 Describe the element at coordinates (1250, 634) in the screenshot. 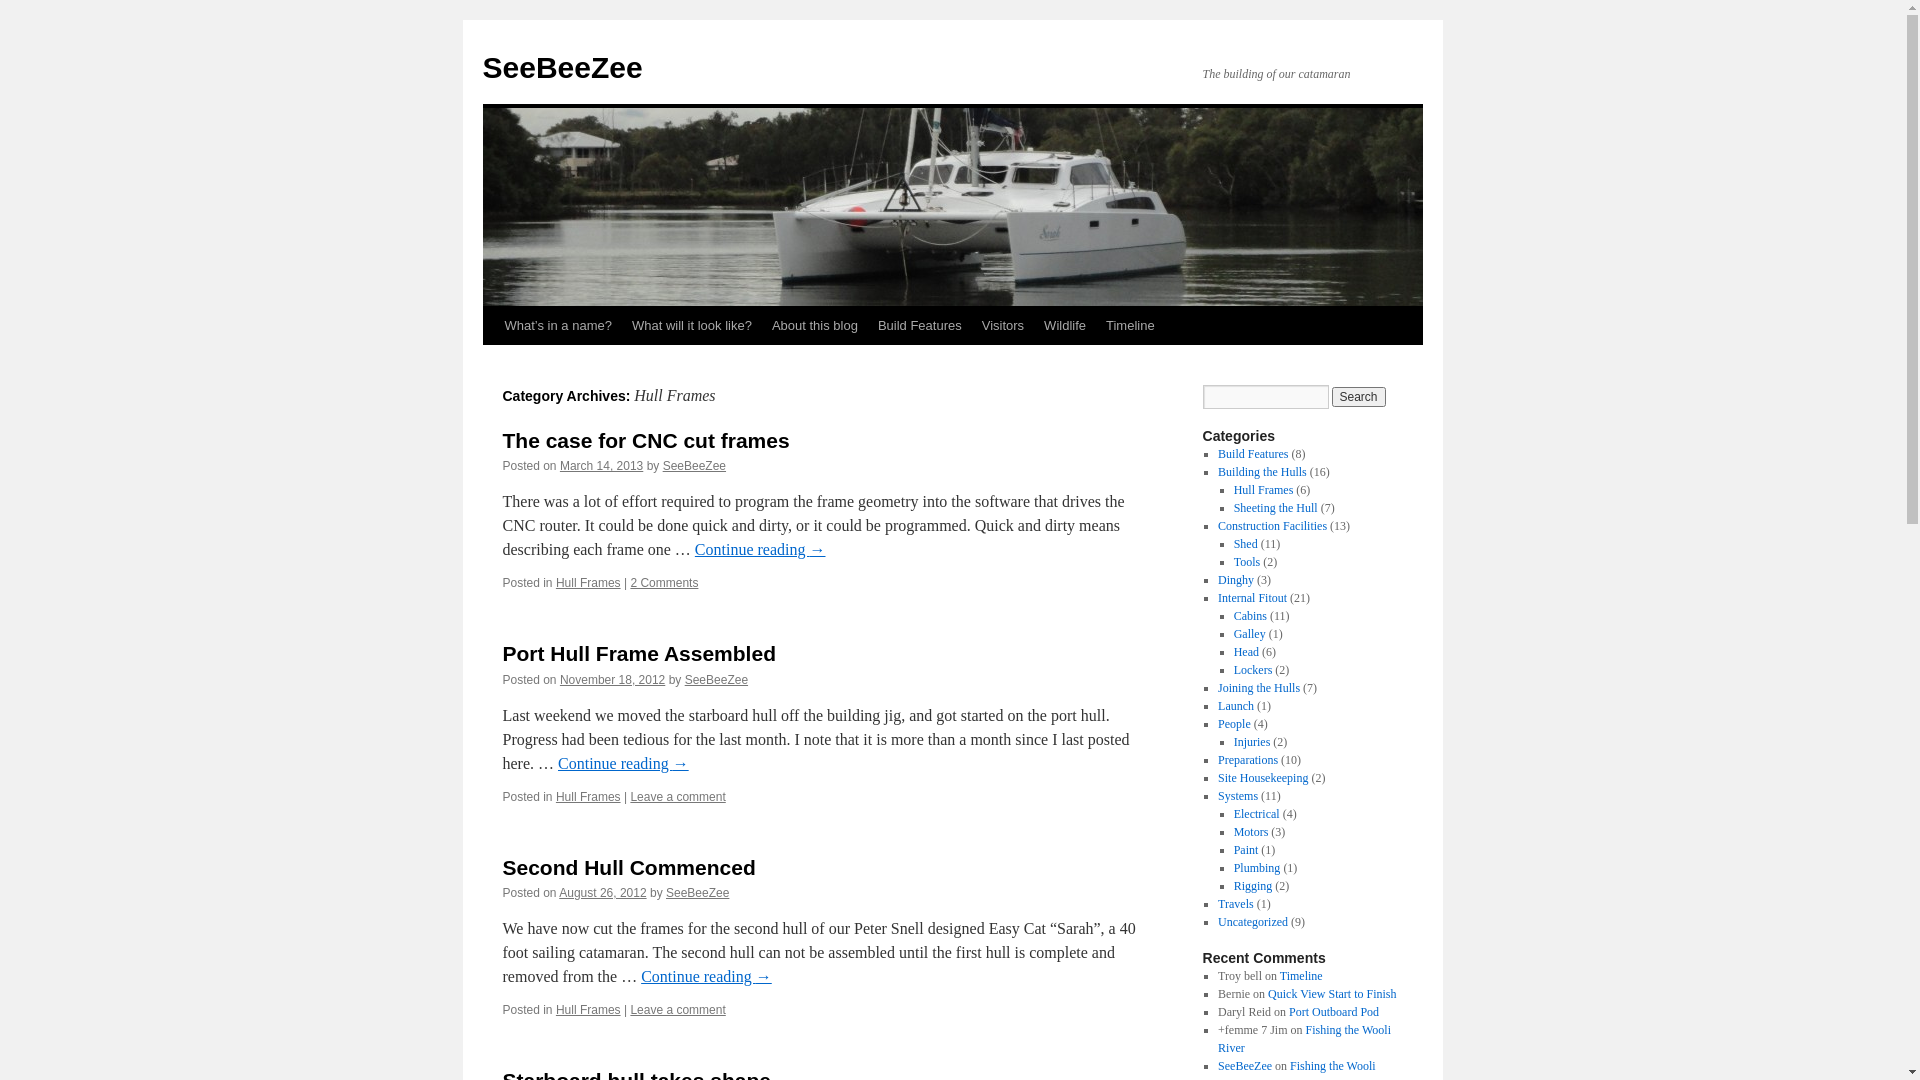

I see `Galley` at that location.